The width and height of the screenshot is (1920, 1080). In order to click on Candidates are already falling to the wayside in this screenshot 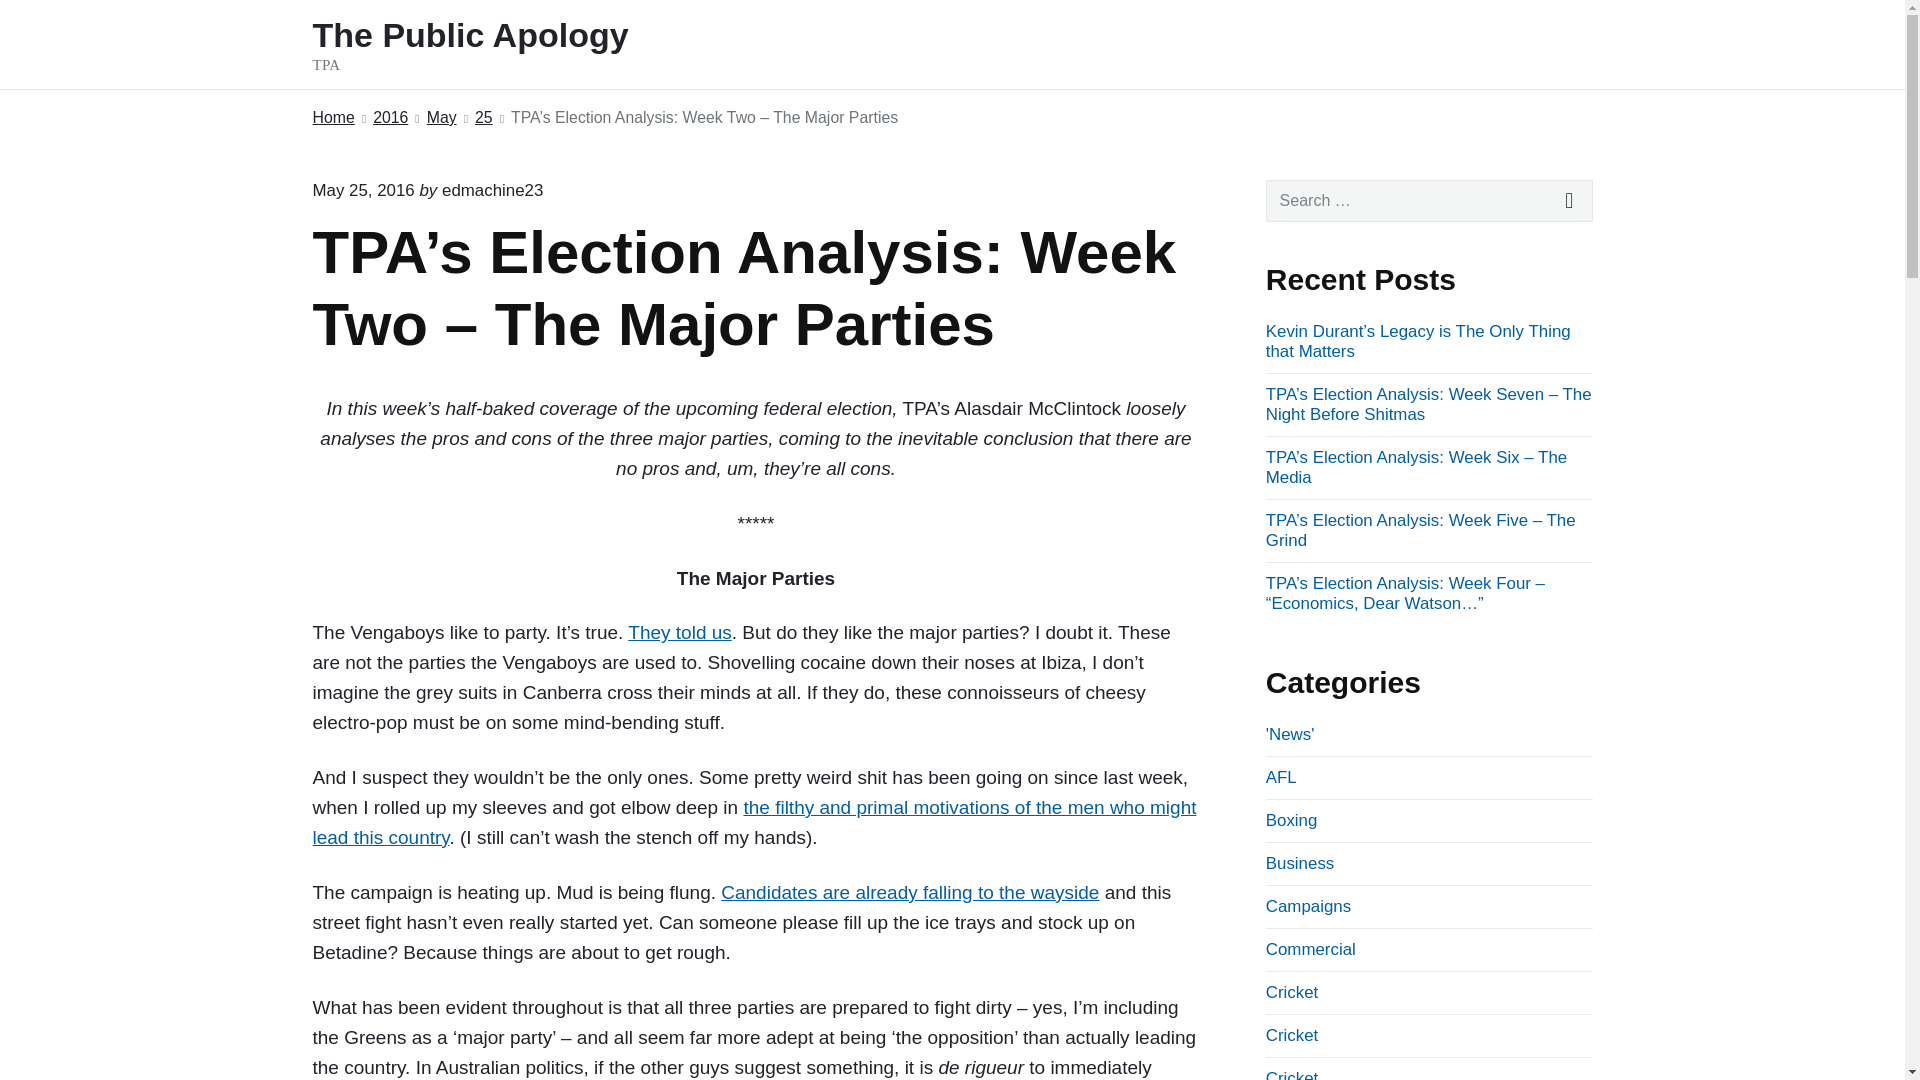, I will do `click(910, 892)`.